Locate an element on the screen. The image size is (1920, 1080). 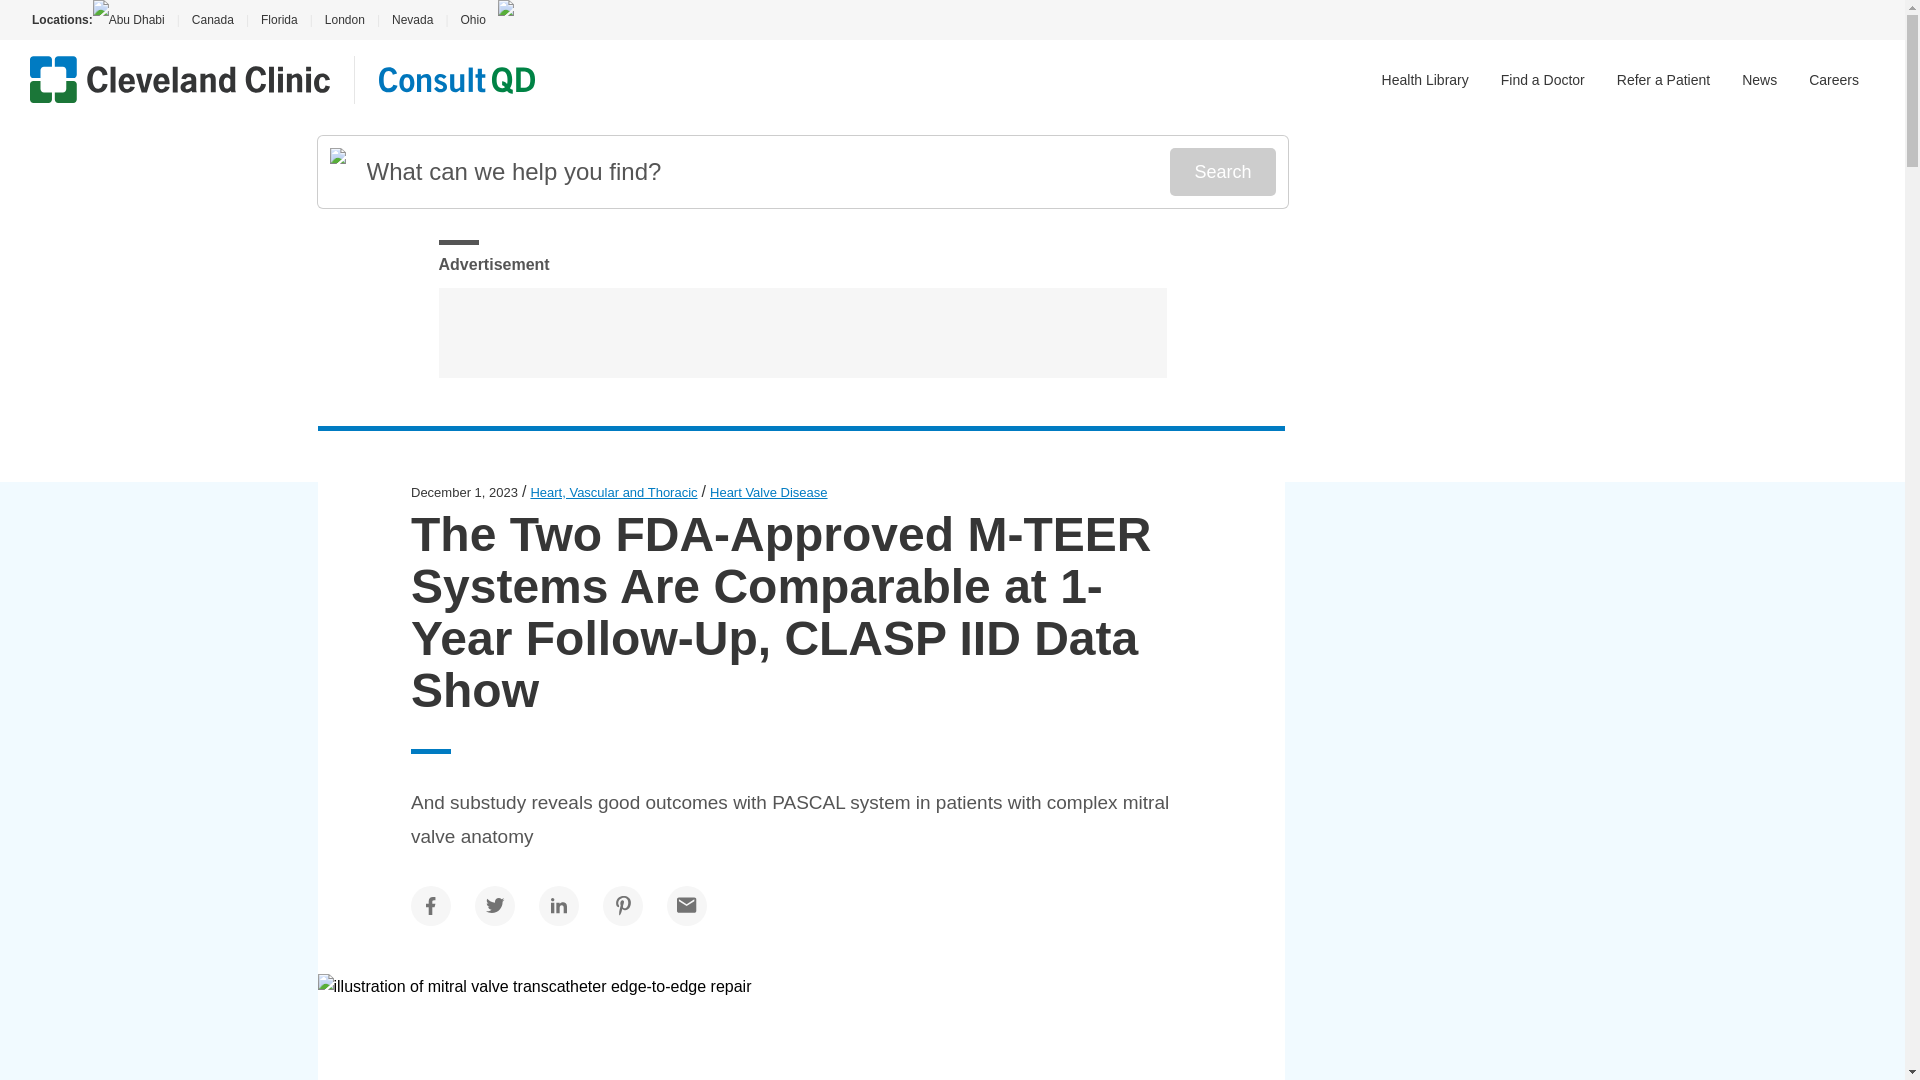
Ohio is located at coordinates (472, 20).